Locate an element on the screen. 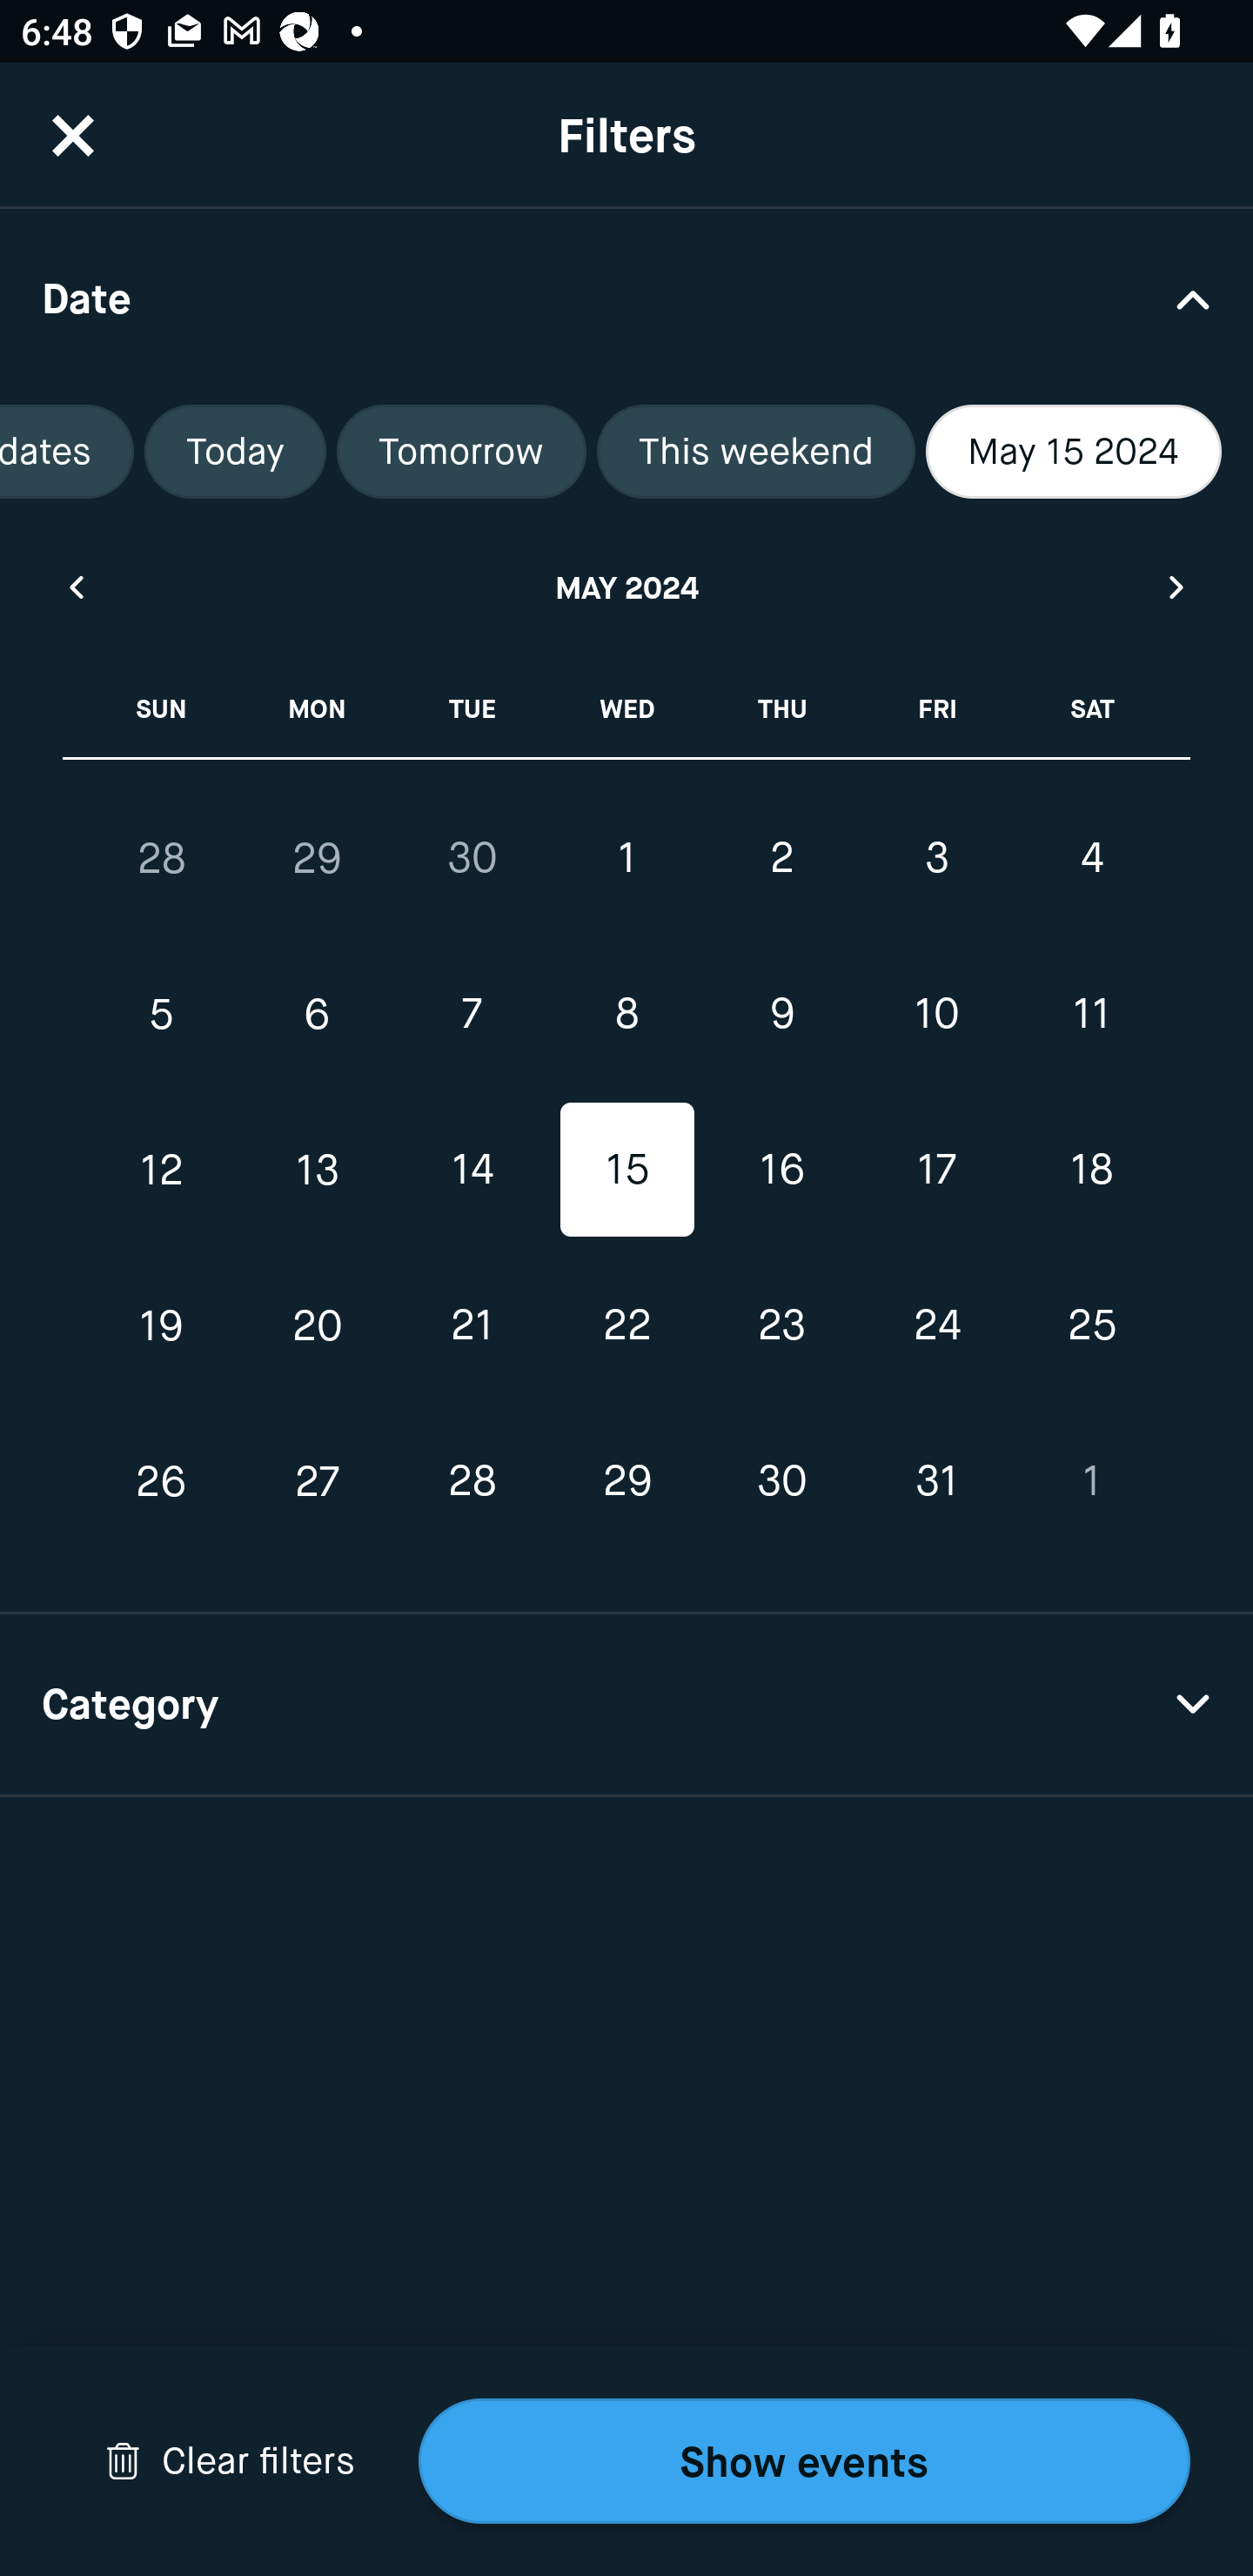 This screenshot has height=2576, width=1253. 23 is located at coordinates (781, 1325).